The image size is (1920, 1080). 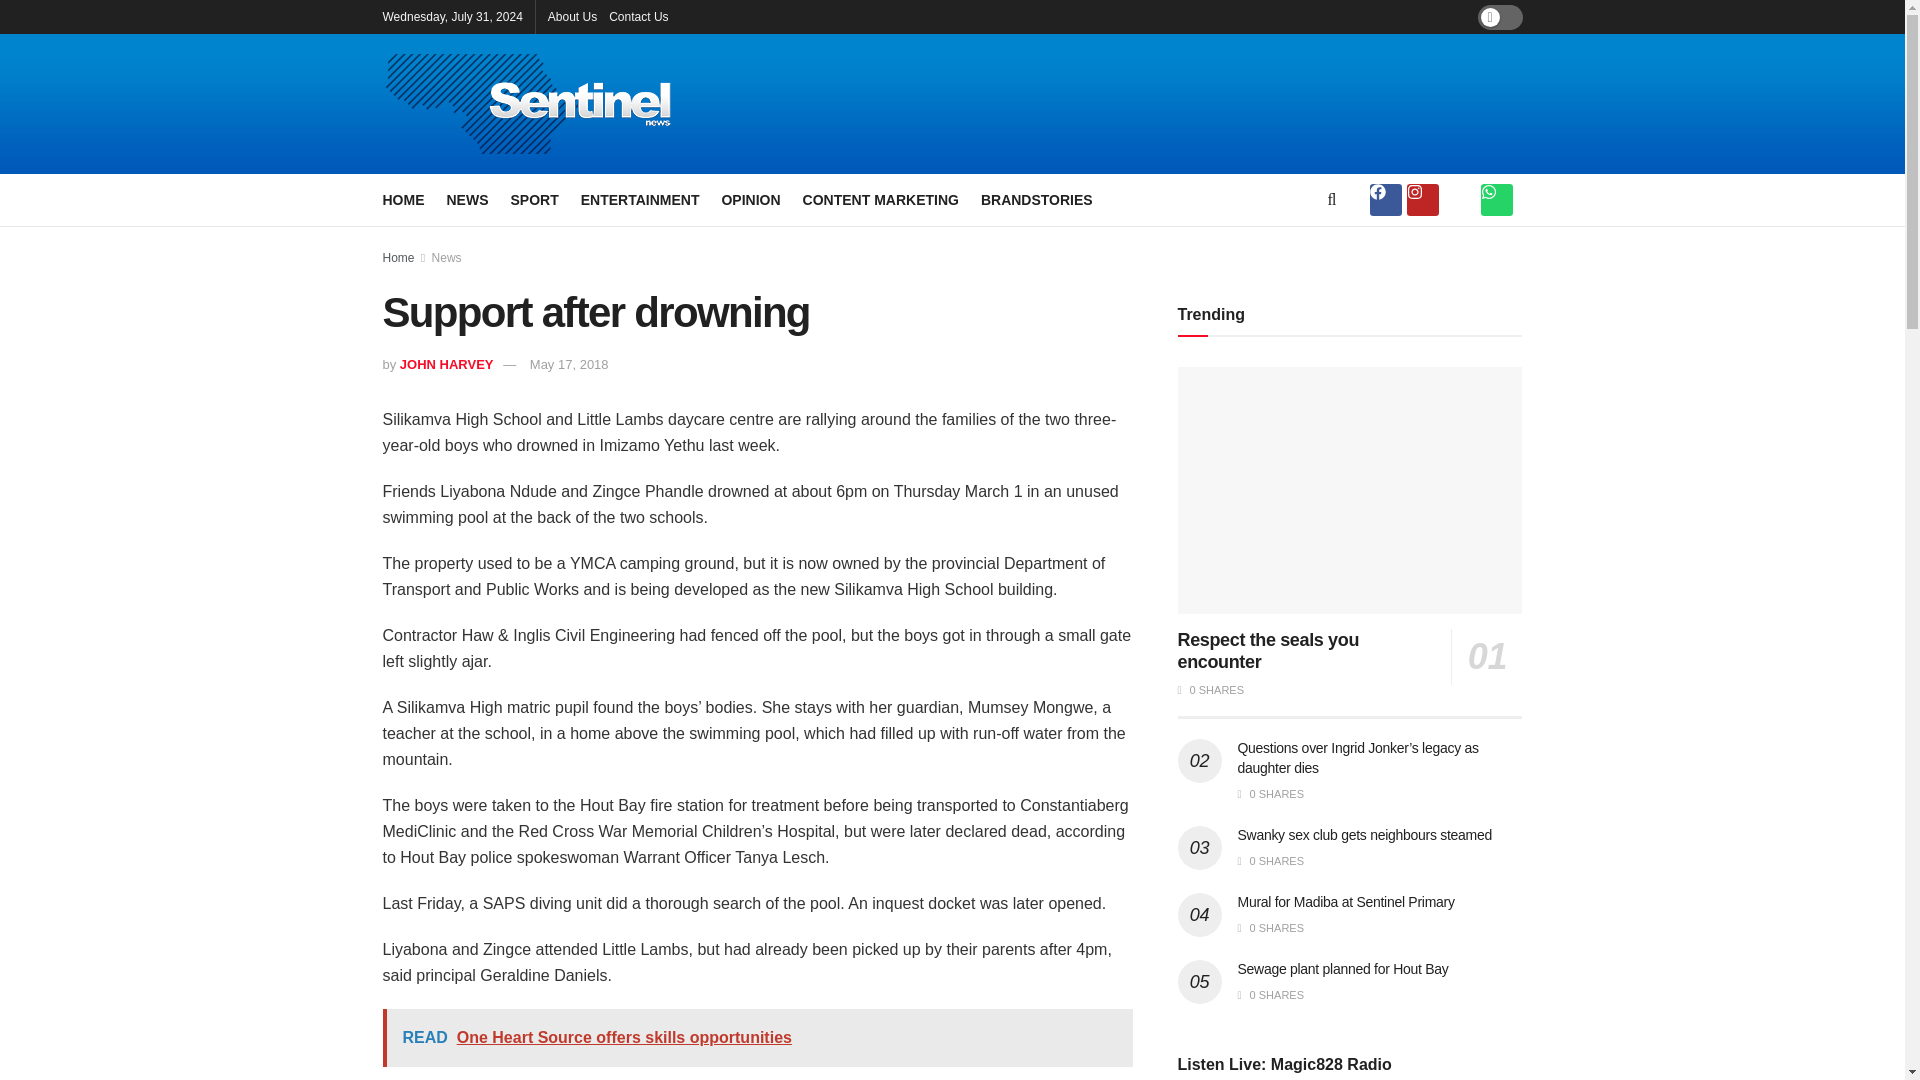 I want to click on May 17, 2018, so click(x=568, y=364).